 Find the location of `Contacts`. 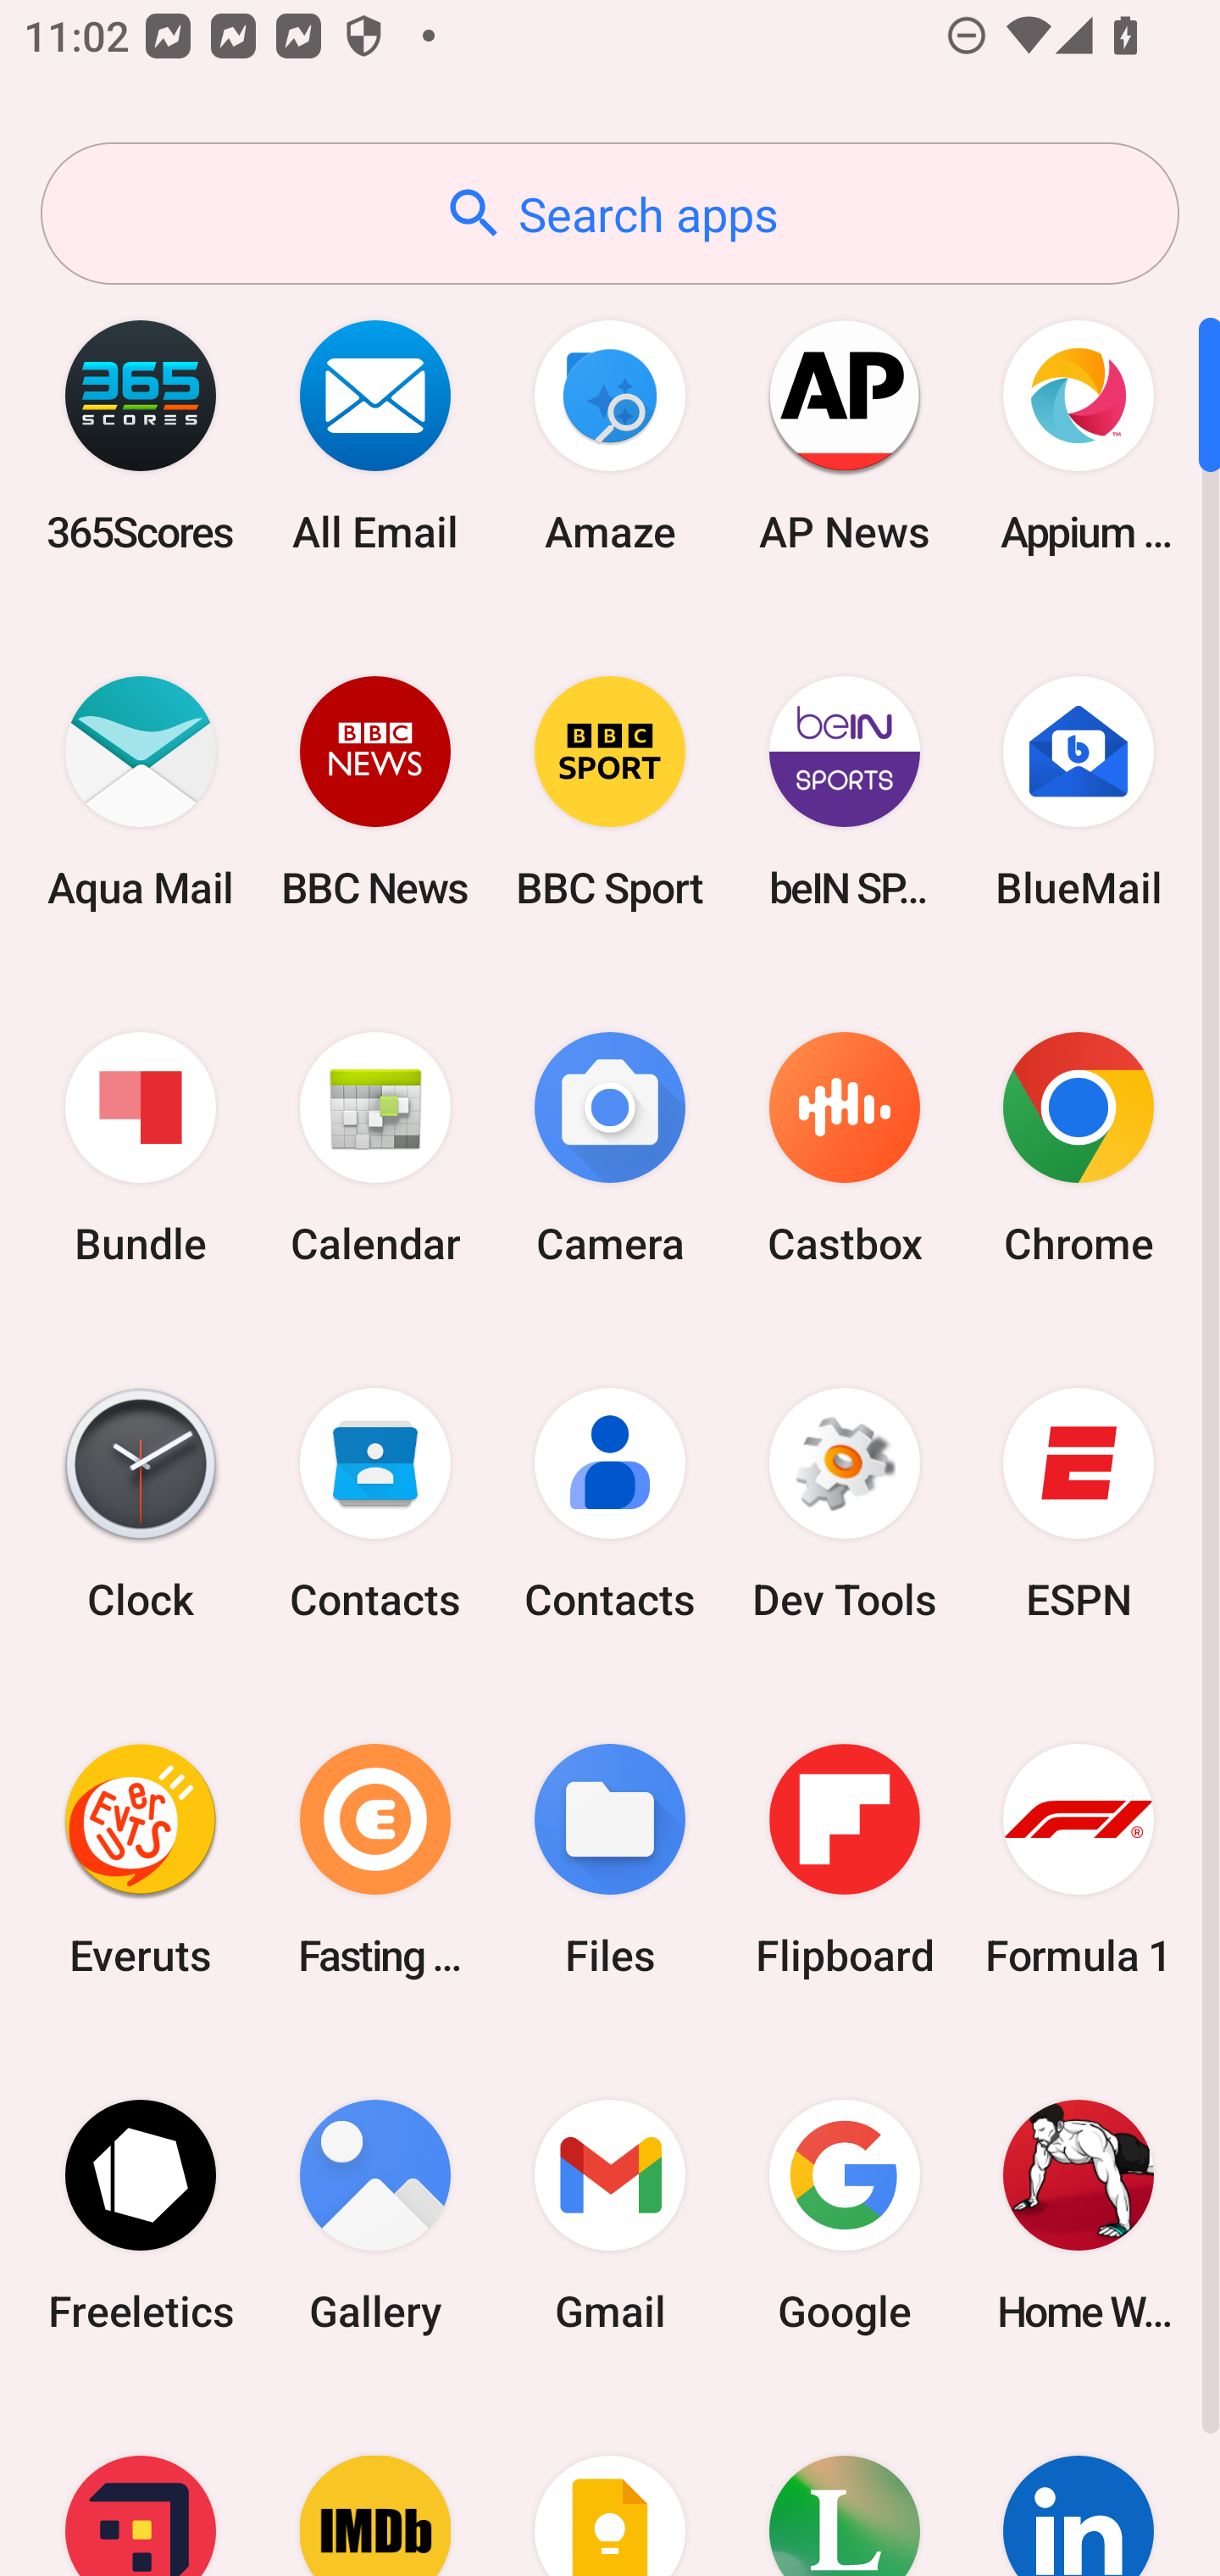

Contacts is located at coordinates (610, 1504).